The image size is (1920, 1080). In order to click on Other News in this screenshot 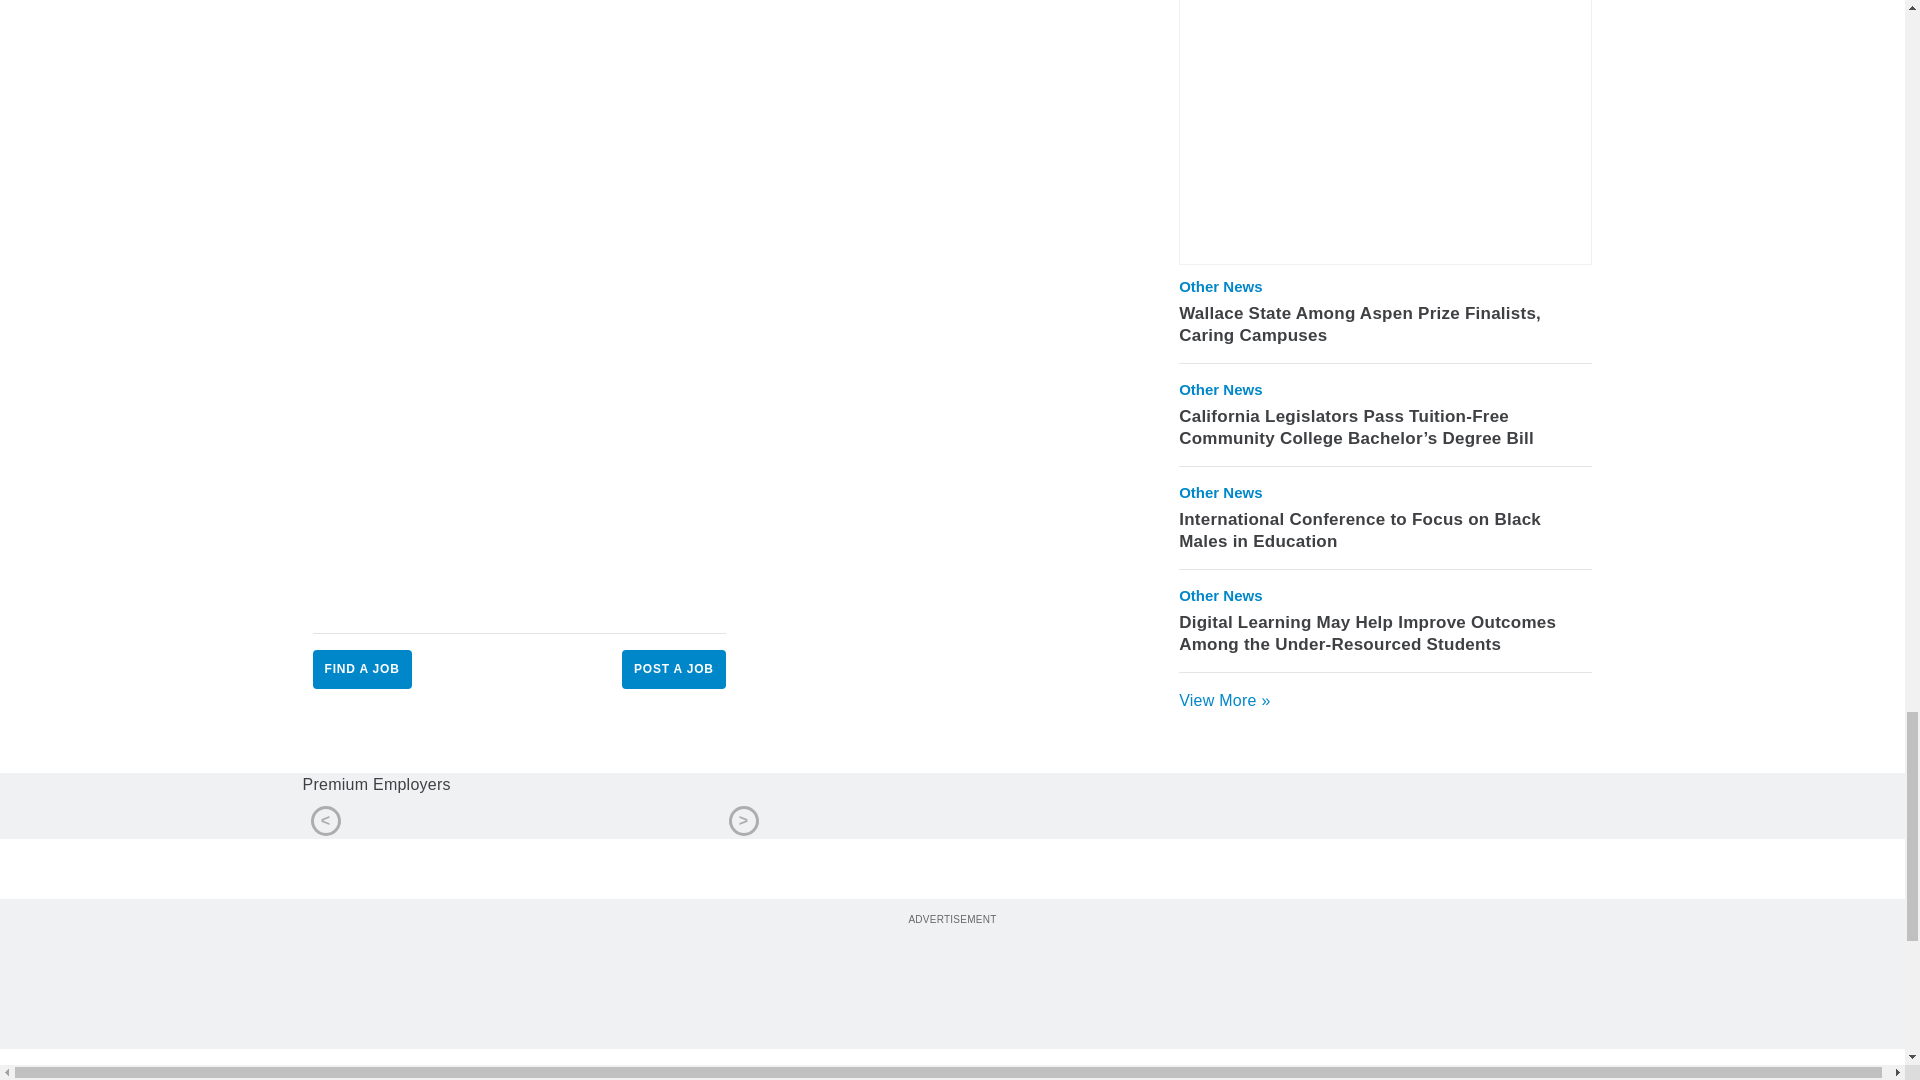, I will do `click(1220, 286)`.